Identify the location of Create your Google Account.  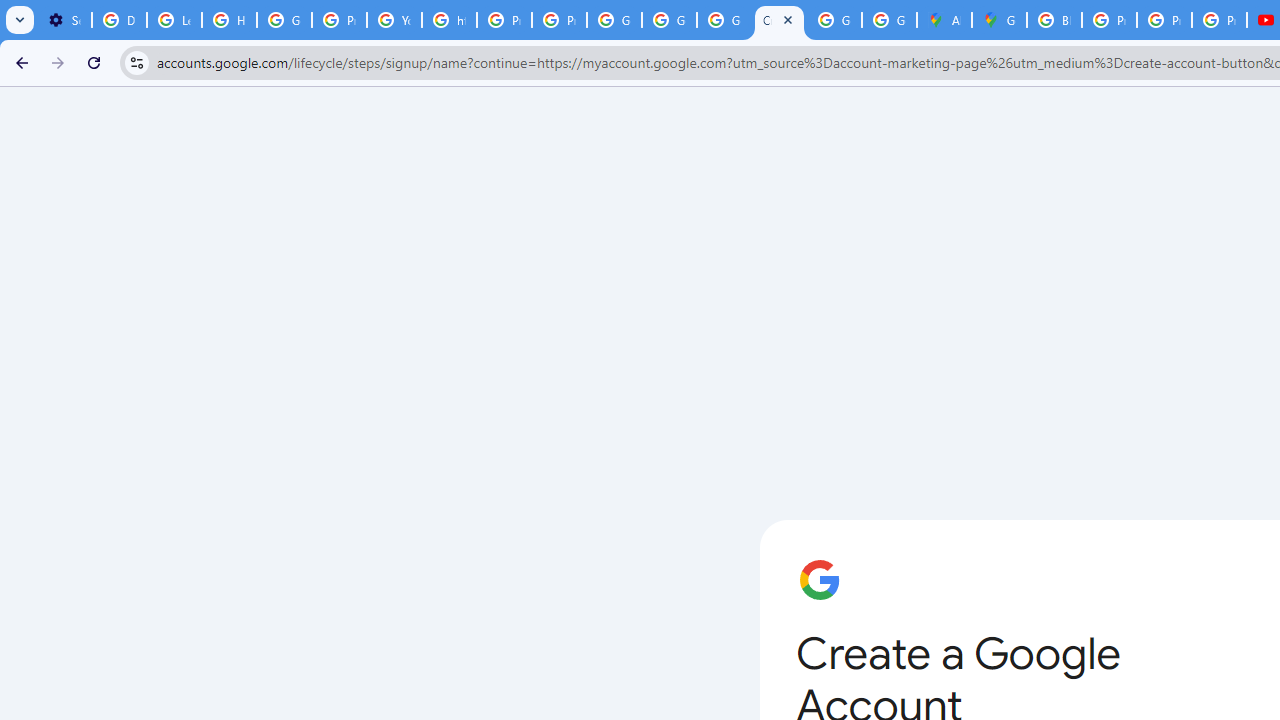
(779, 20).